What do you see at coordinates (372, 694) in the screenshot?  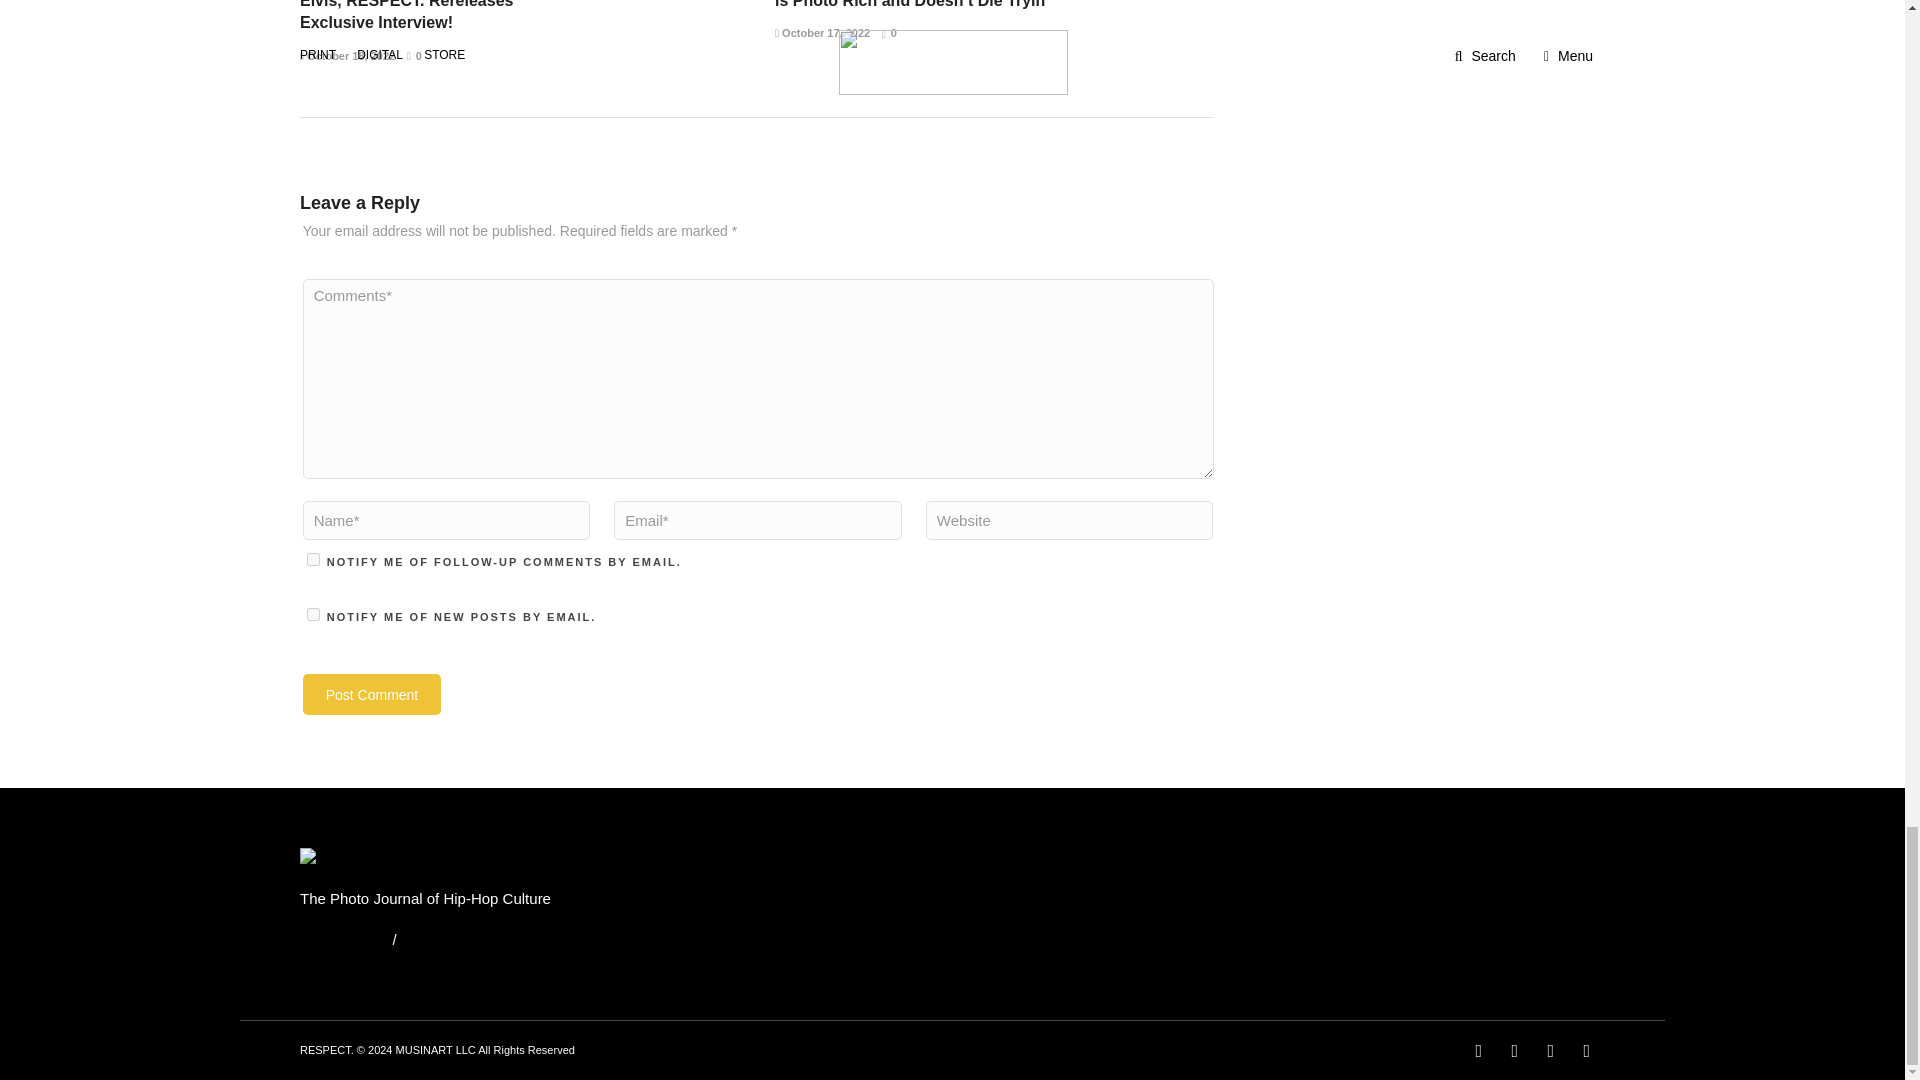 I see `Post Comment` at bounding box center [372, 694].